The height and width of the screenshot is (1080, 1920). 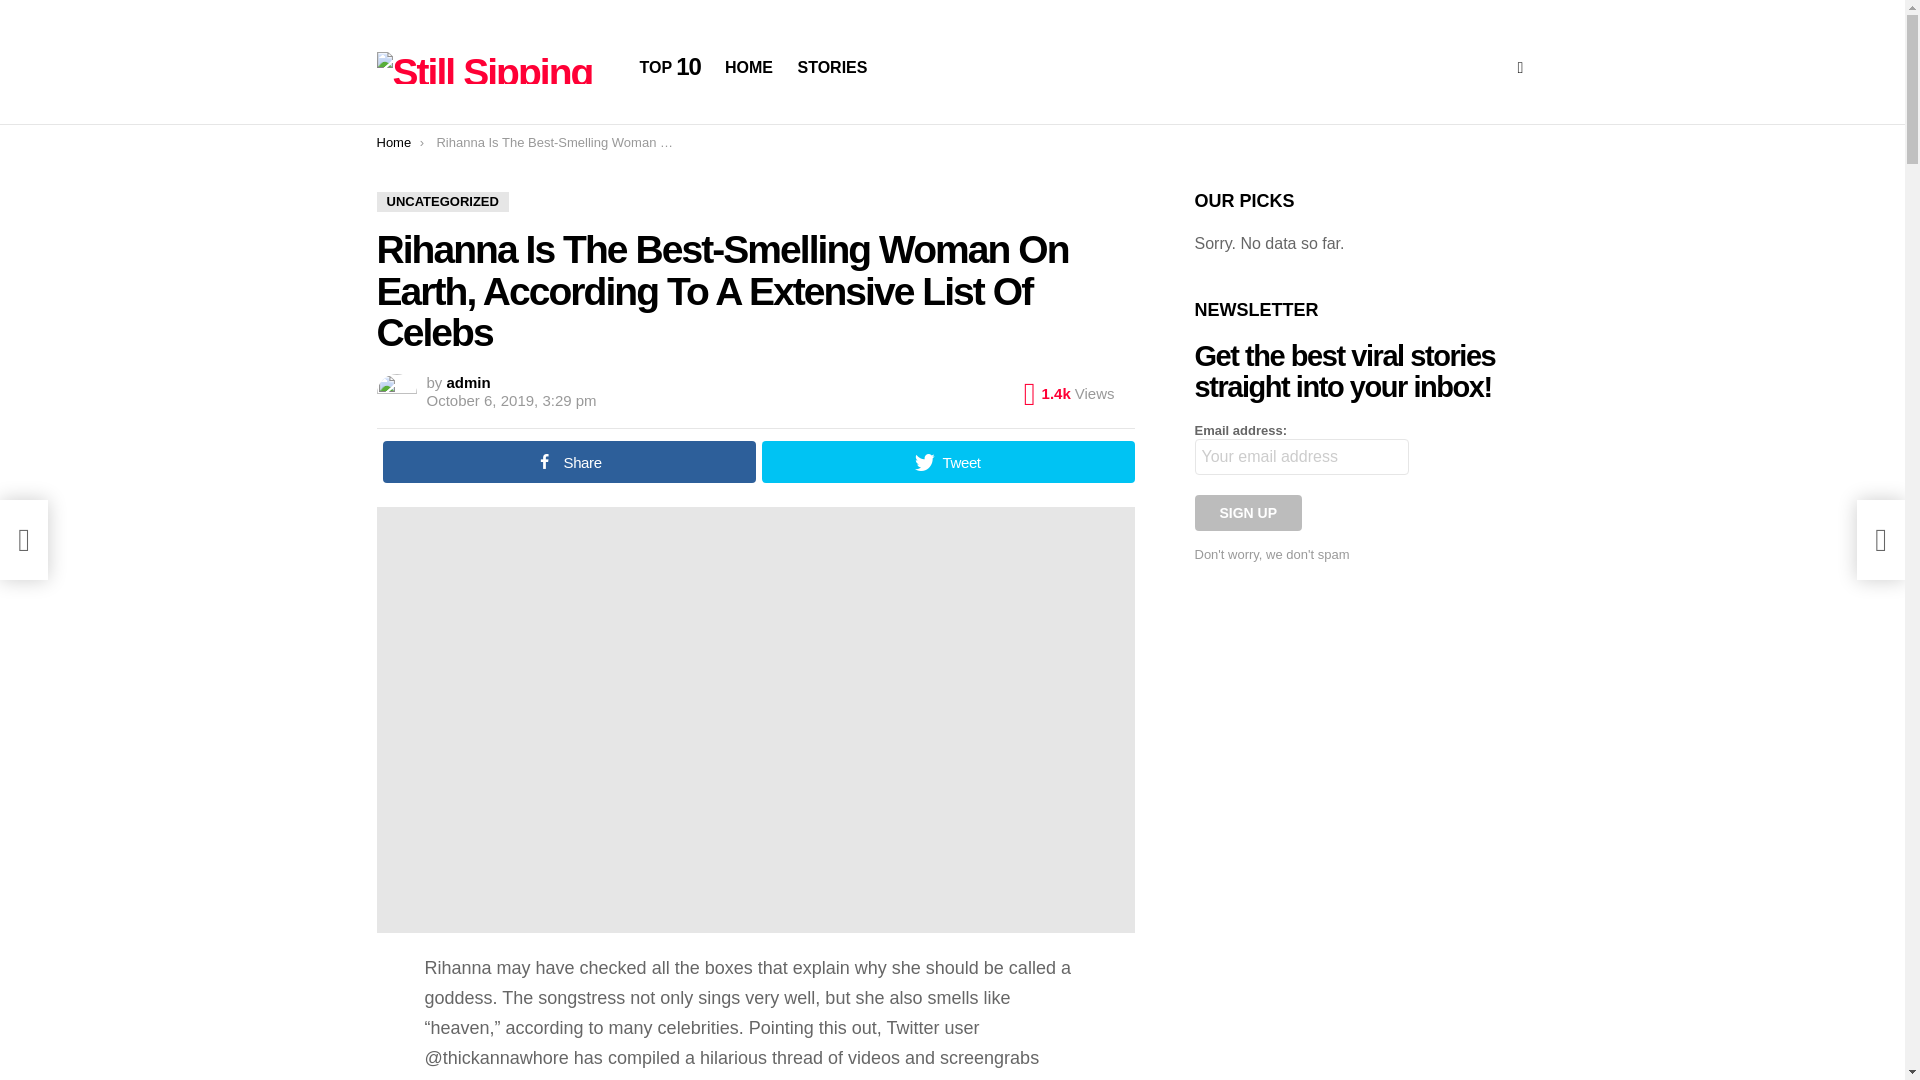 What do you see at coordinates (469, 382) in the screenshot?
I see `admin` at bounding box center [469, 382].